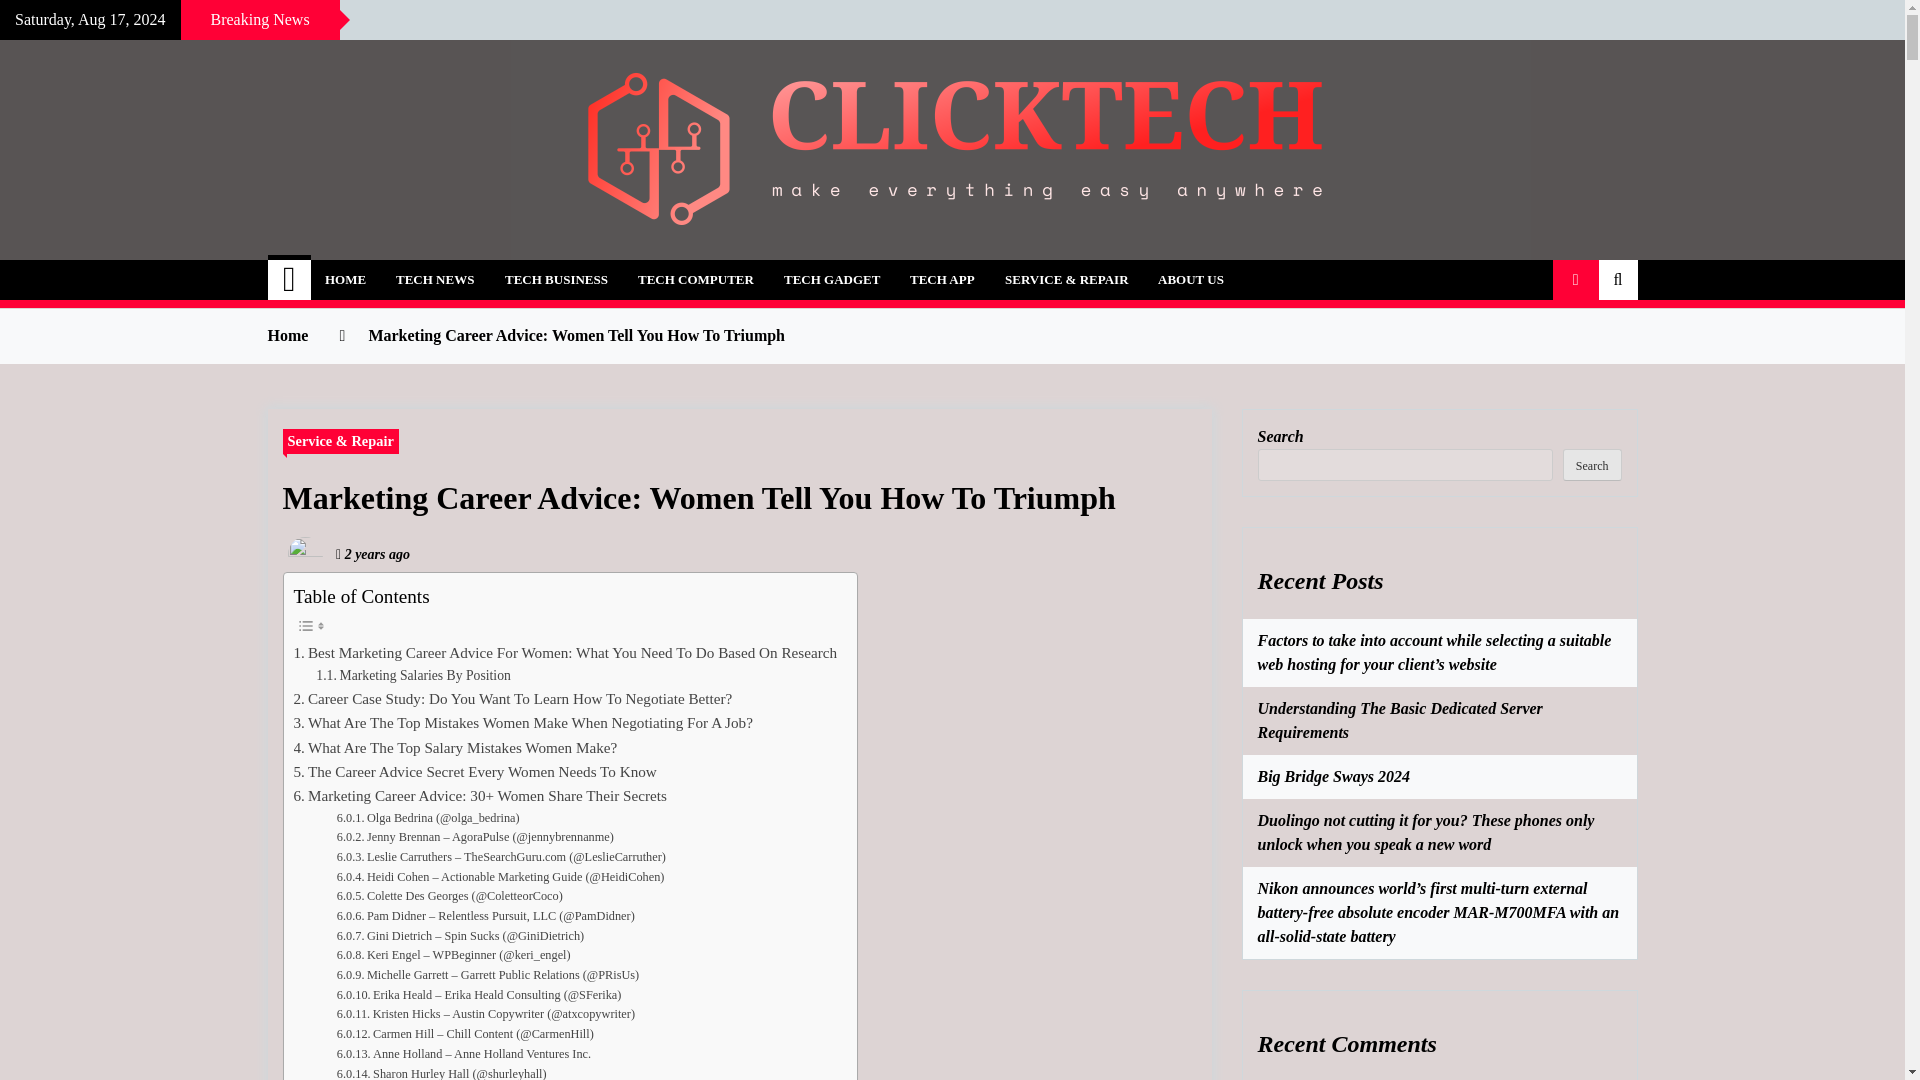 Image resolution: width=1920 pixels, height=1080 pixels. Describe the element at coordinates (411, 268) in the screenshot. I see `Click For Tech` at that location.